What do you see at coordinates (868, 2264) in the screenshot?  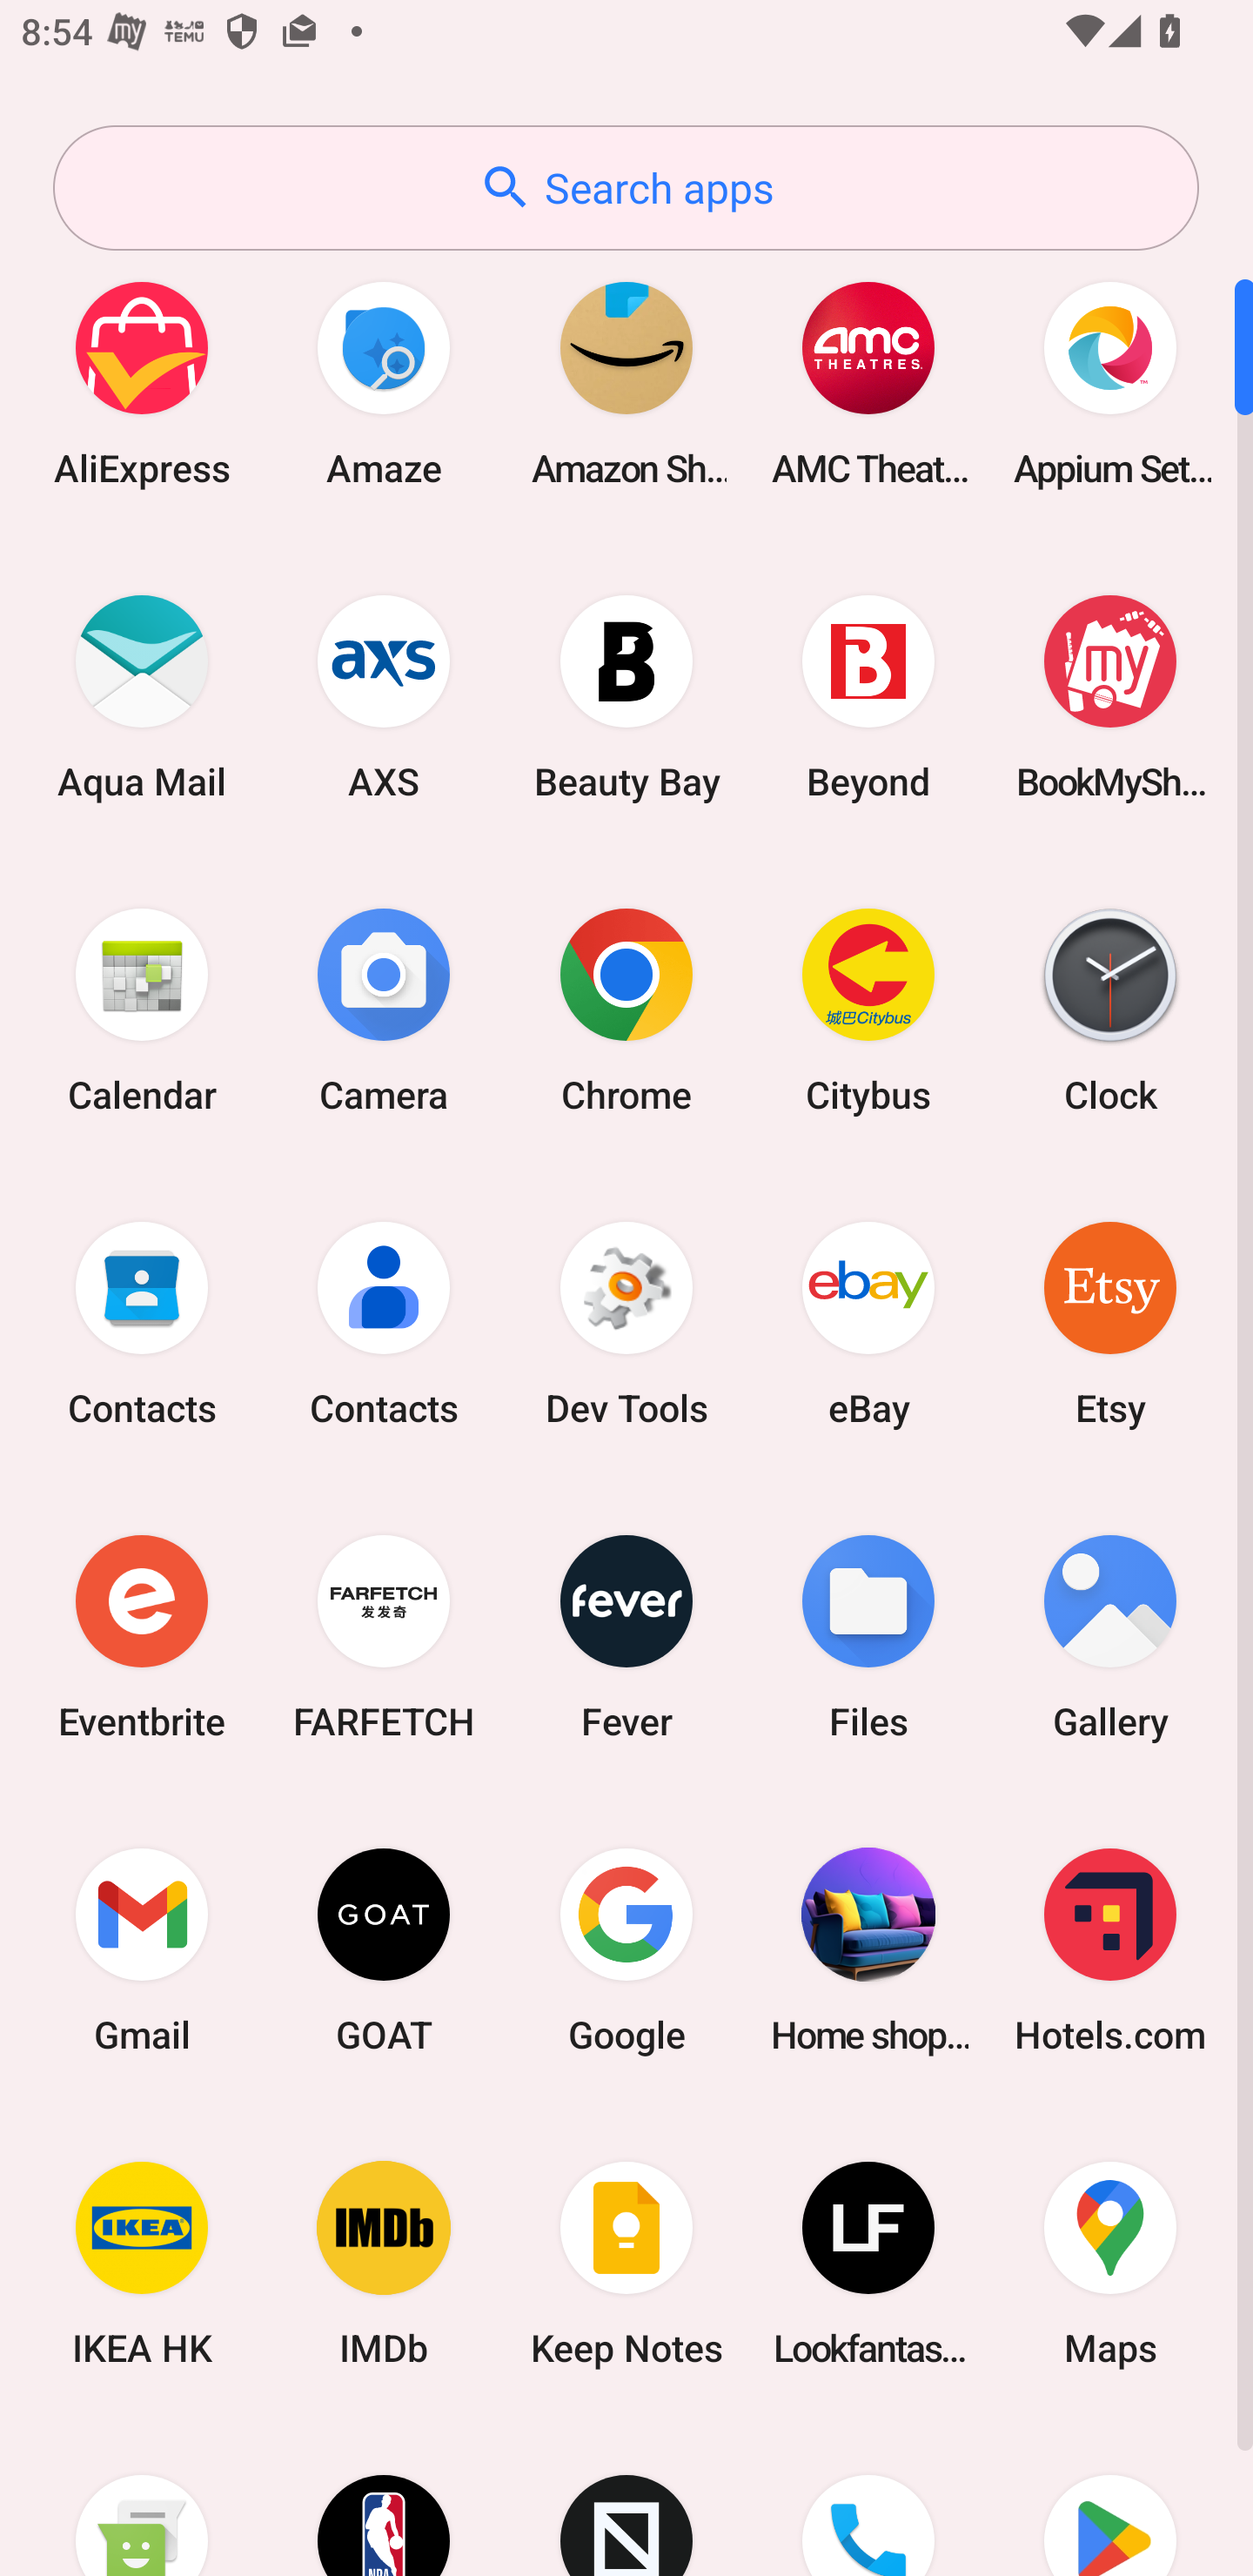 I see `Lookfantastic` at bounding box center [868, 2264].